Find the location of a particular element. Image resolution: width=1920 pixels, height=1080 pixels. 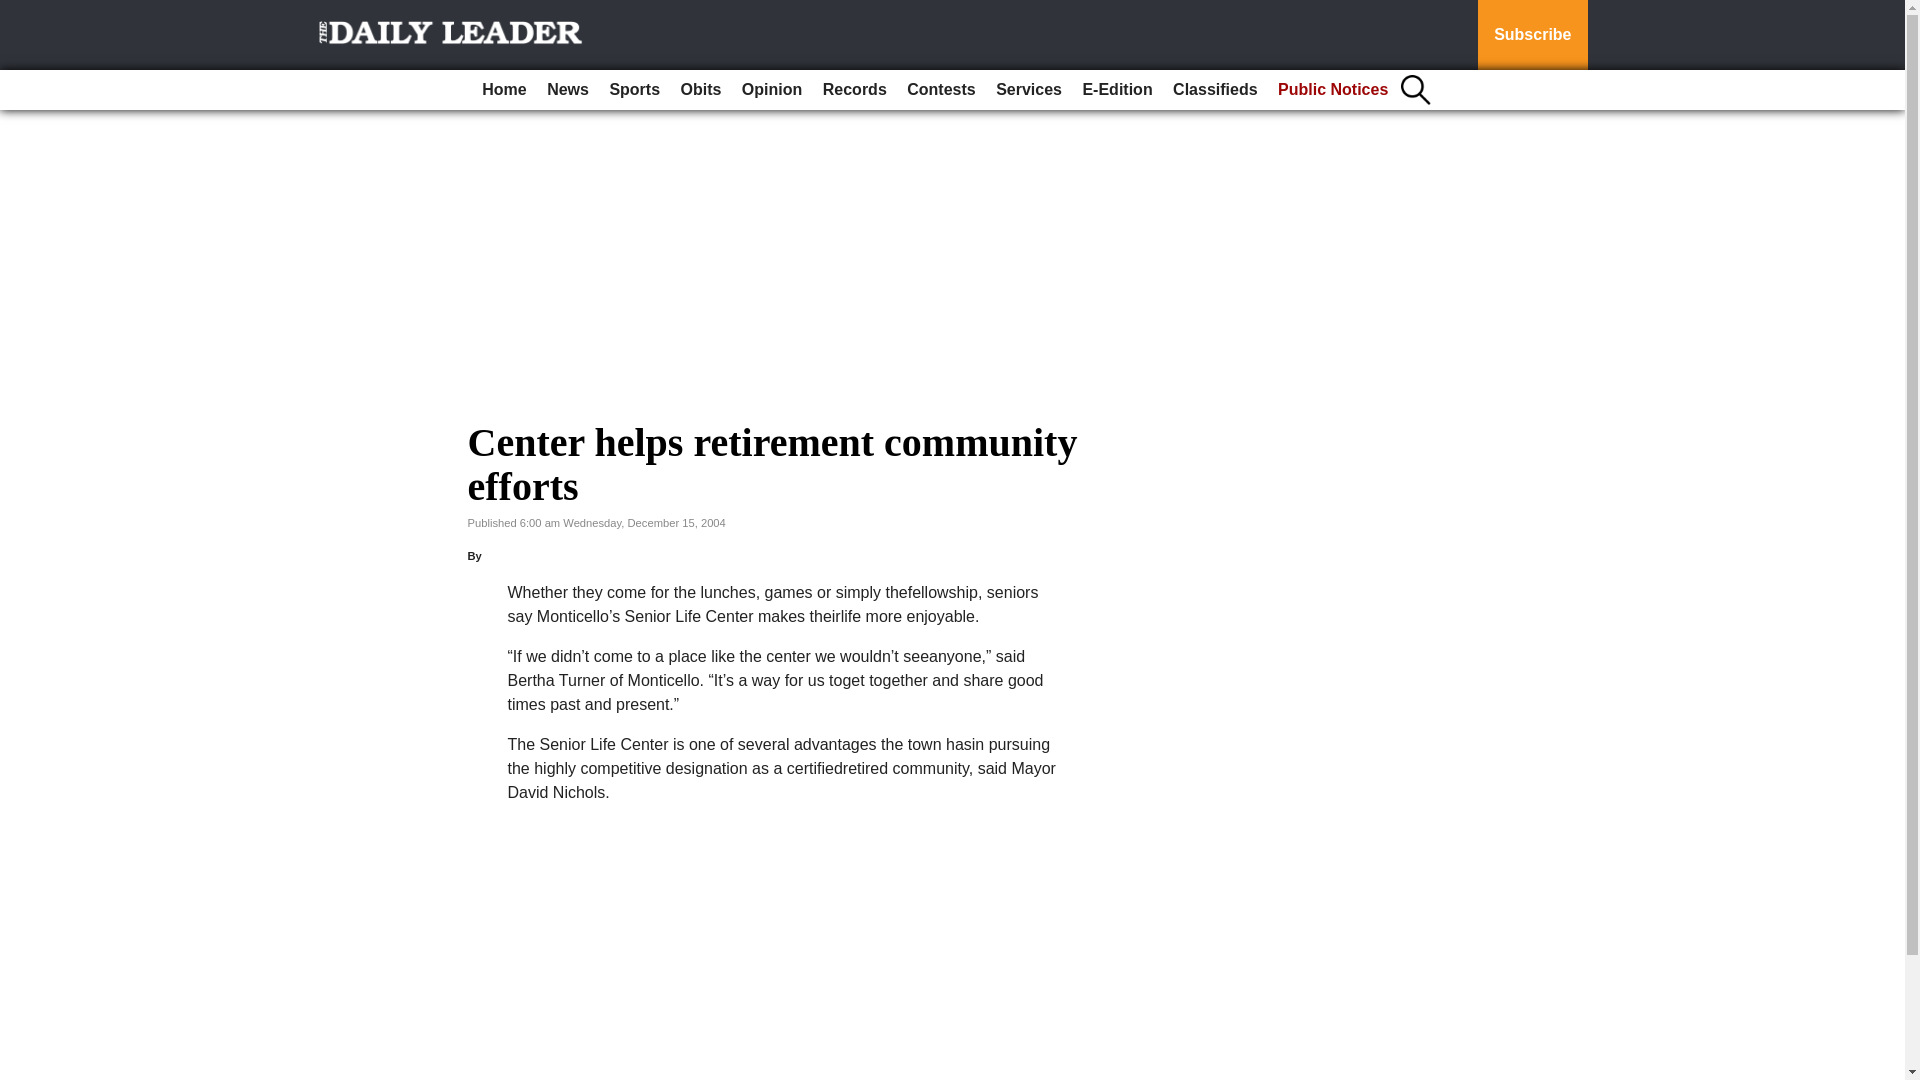

Go is located at coordinates (18, 12).